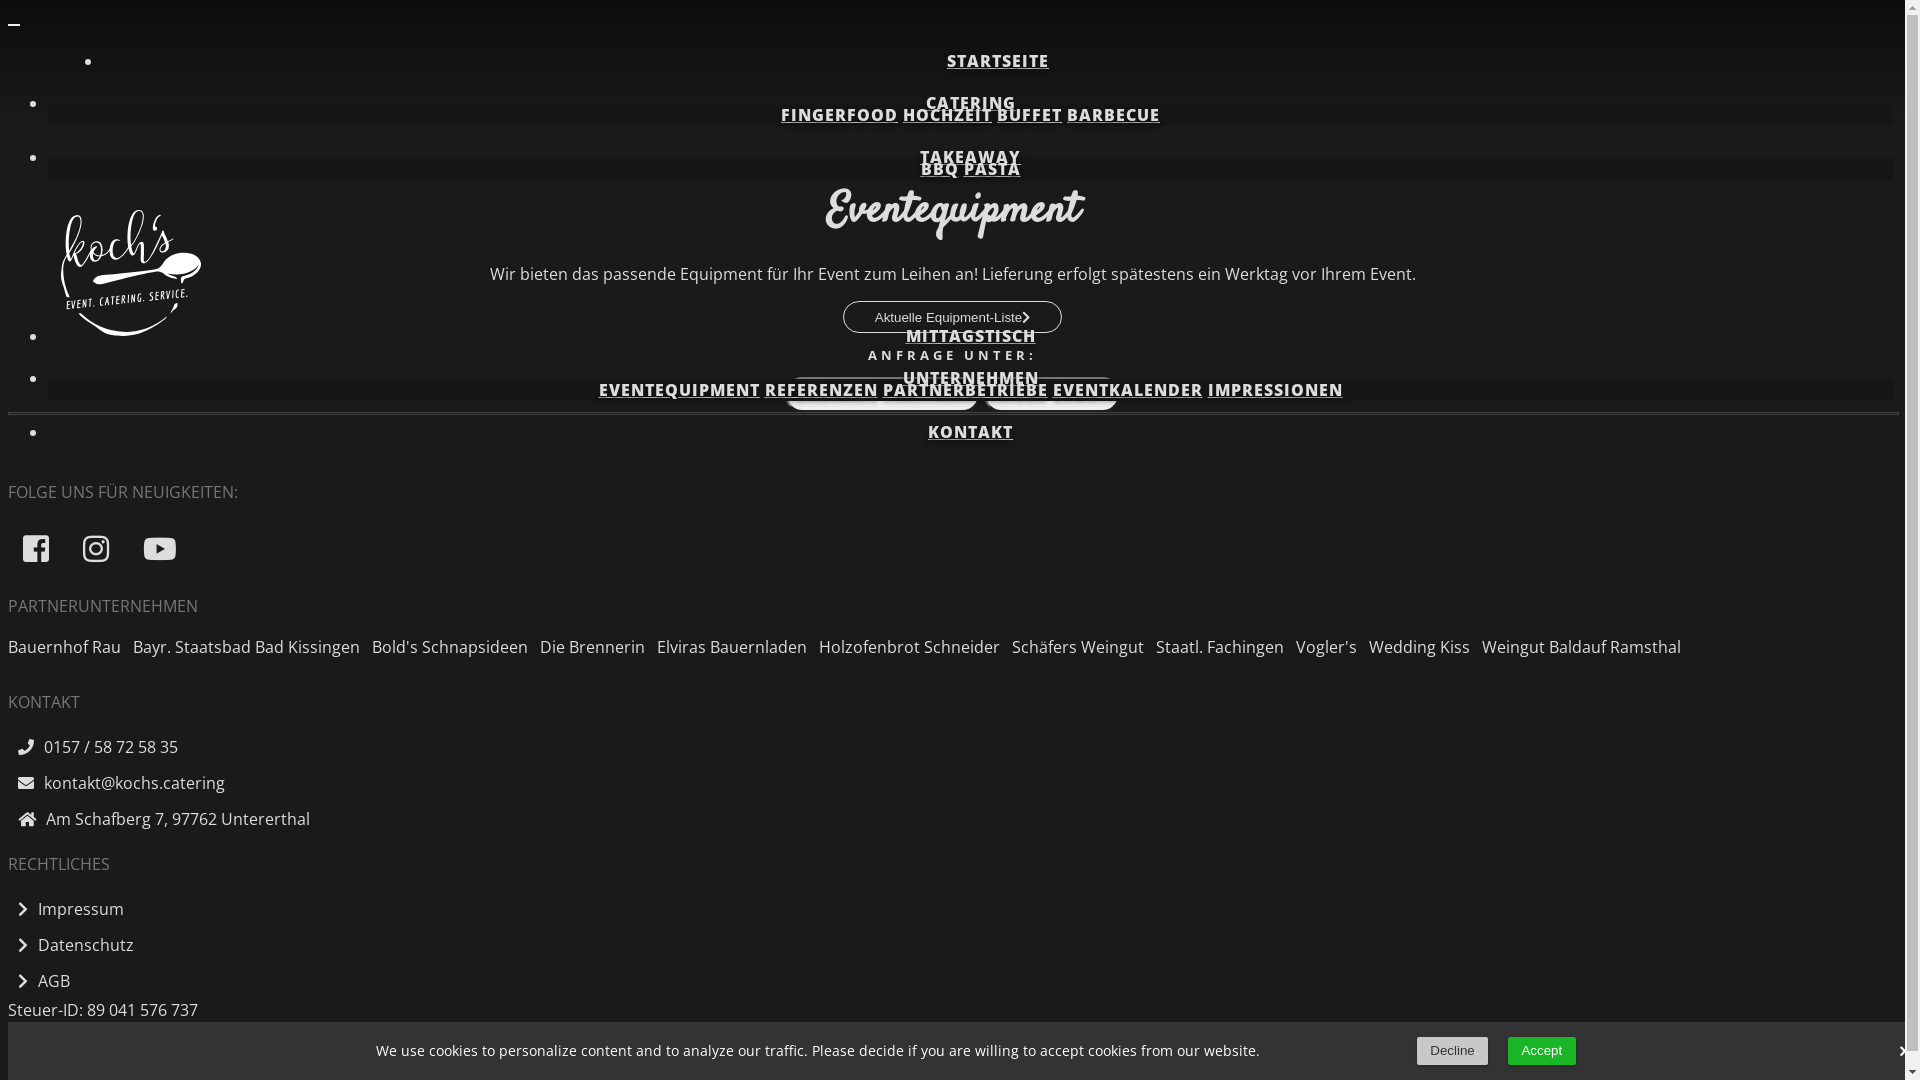 Image resolution: width=1920 pixels, height=1080 pixels. I want to click on AGB, so click(39, 981).